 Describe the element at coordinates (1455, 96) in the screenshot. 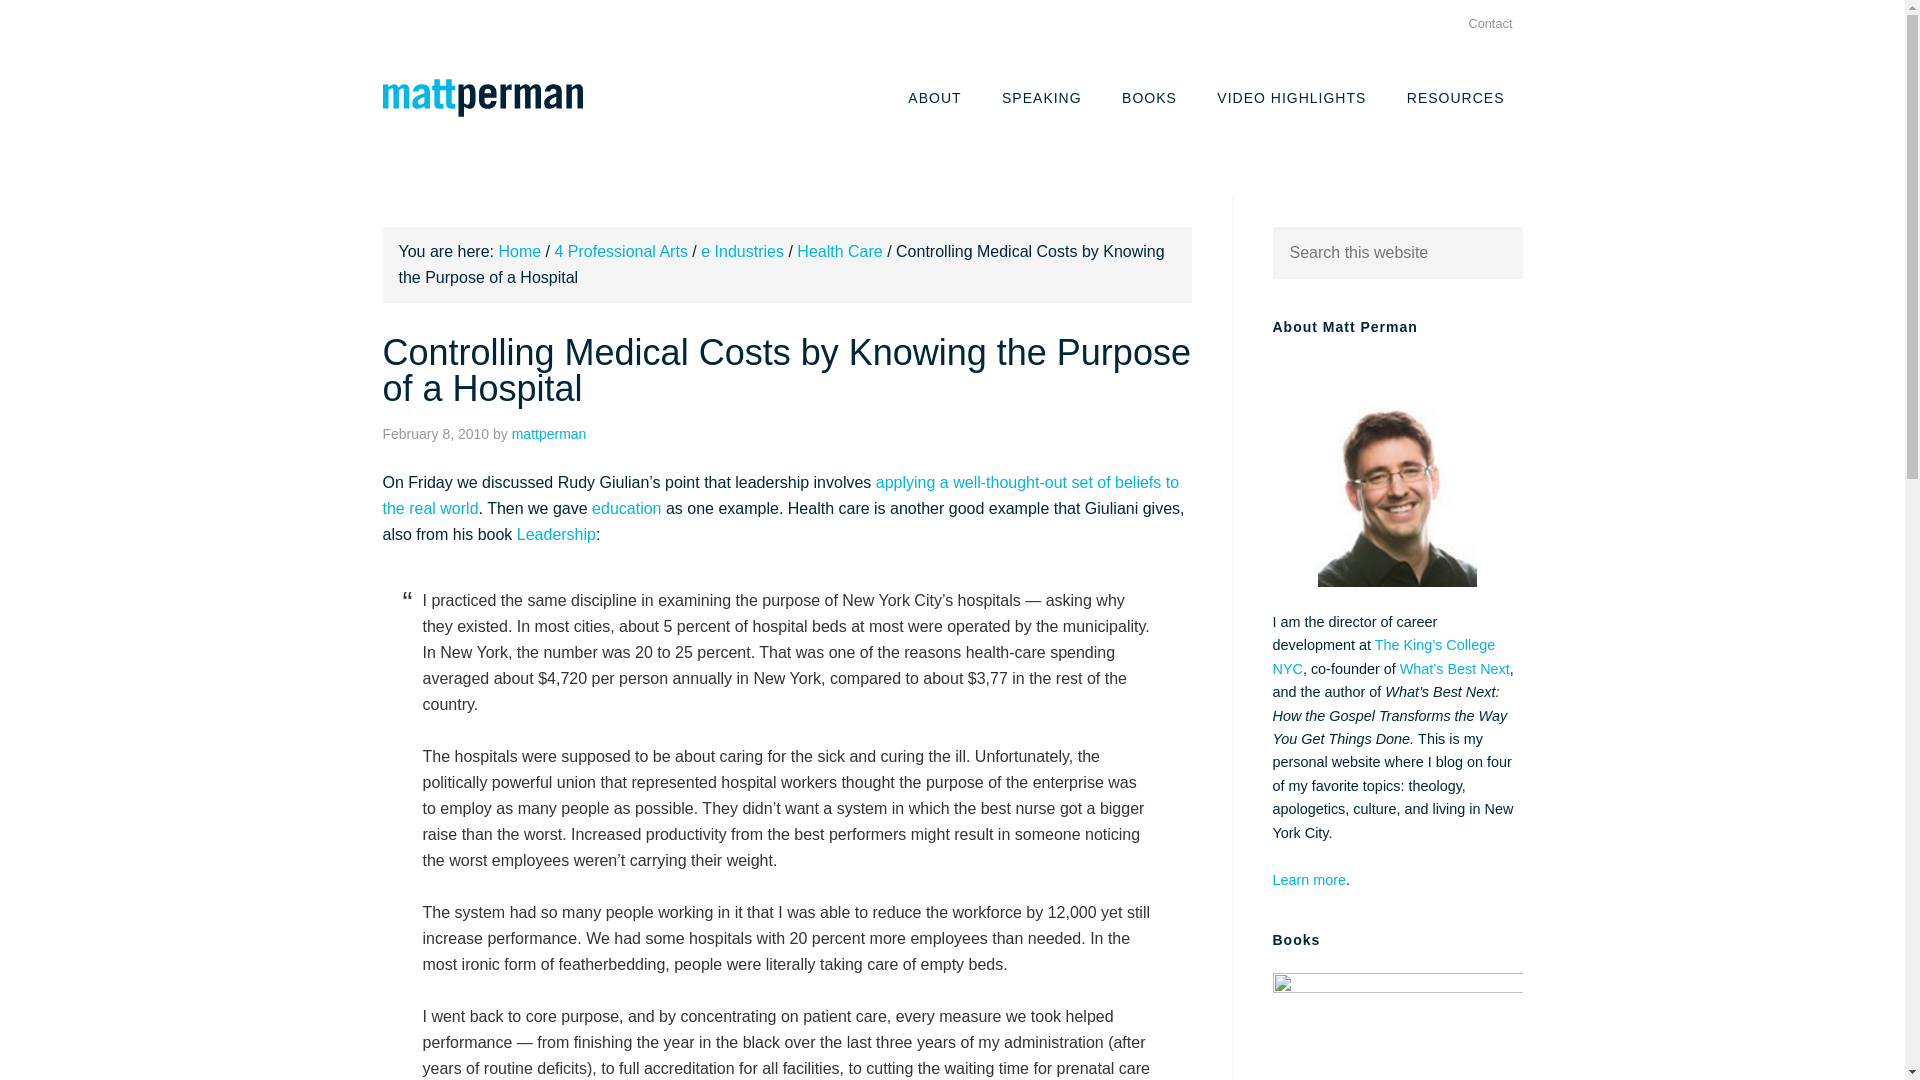

I see `RESOURCES` at that location.